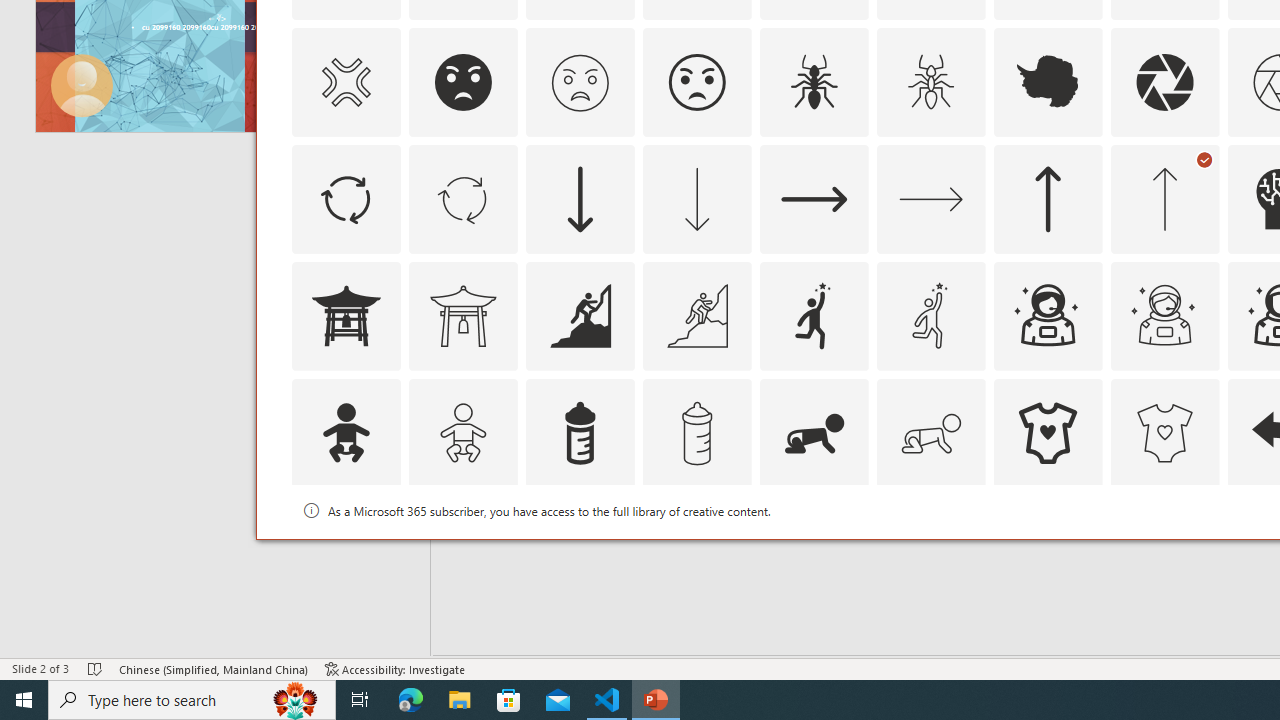 The image size is (1280, 720). I want to click on AutomationID: Icons_ArrowDown, so click(580, 198).